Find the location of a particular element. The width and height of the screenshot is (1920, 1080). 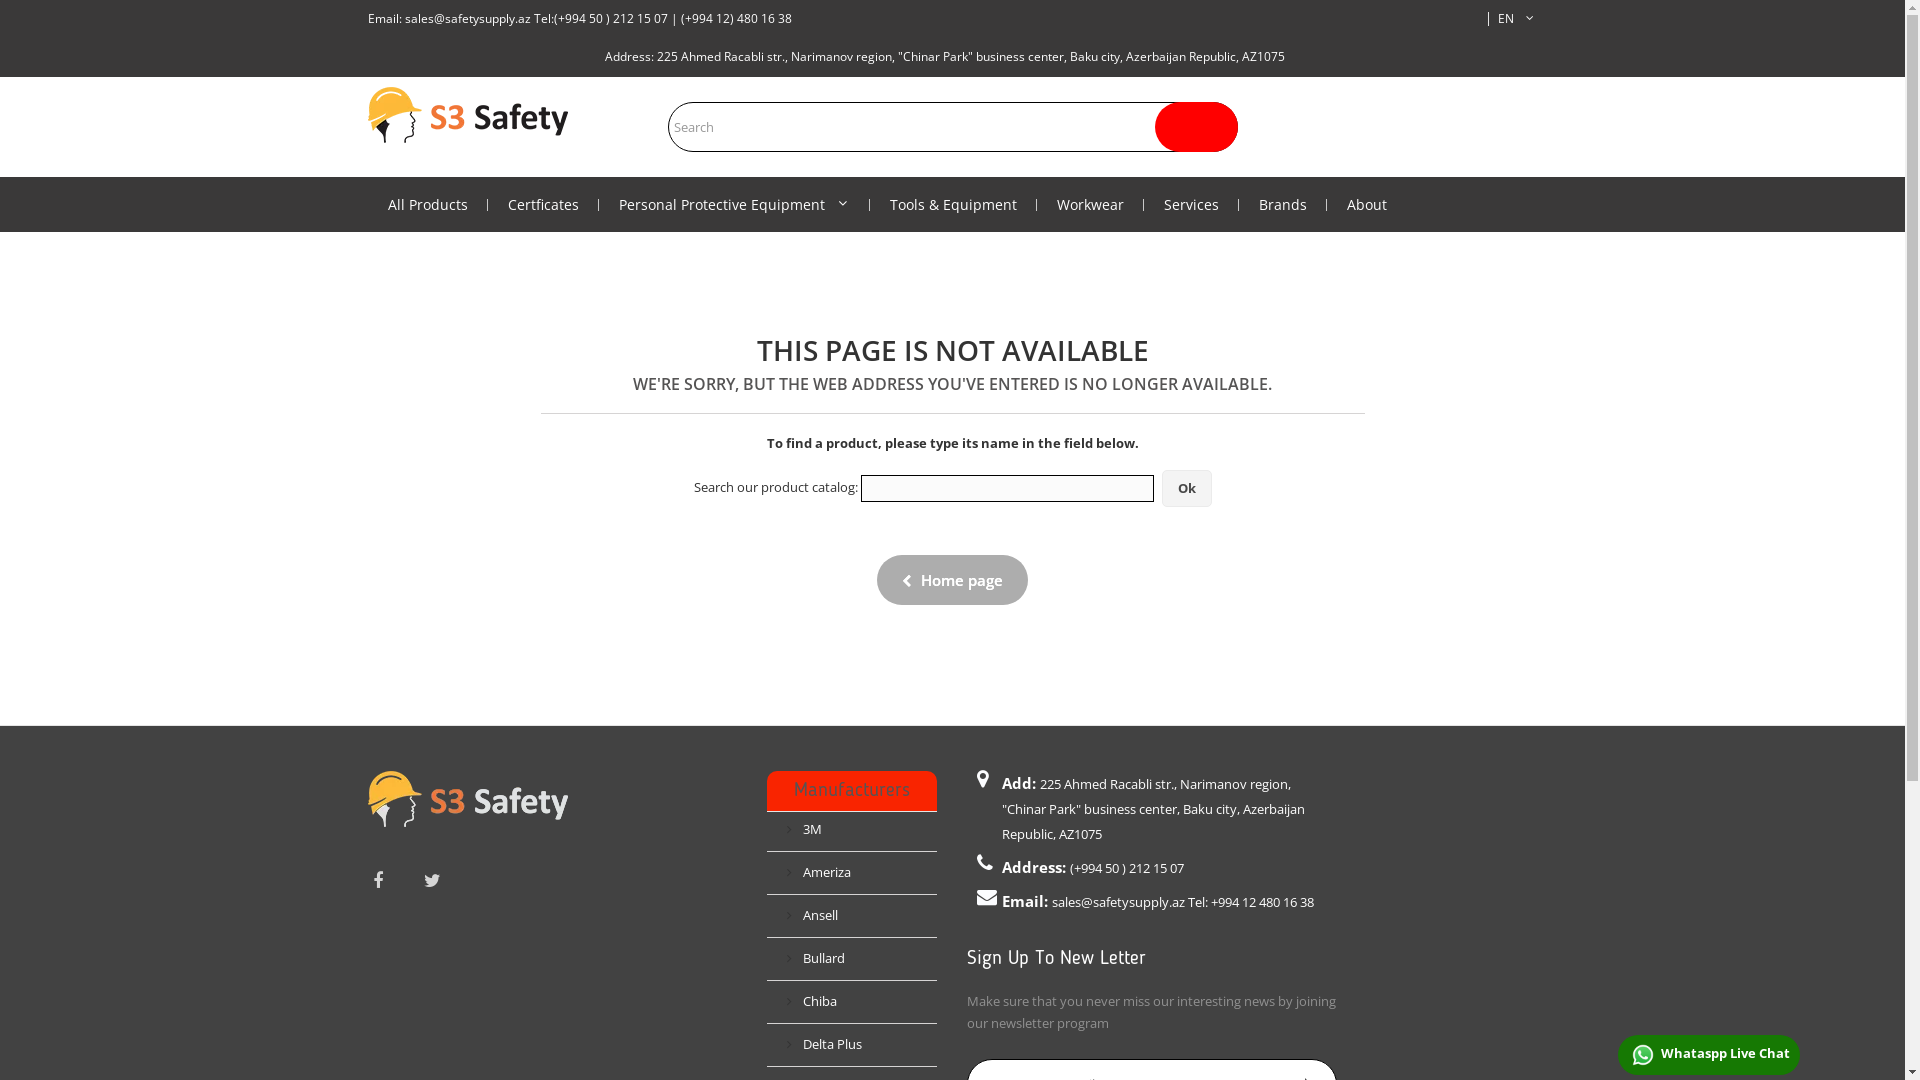

About is located at coordinates (1366, 204).